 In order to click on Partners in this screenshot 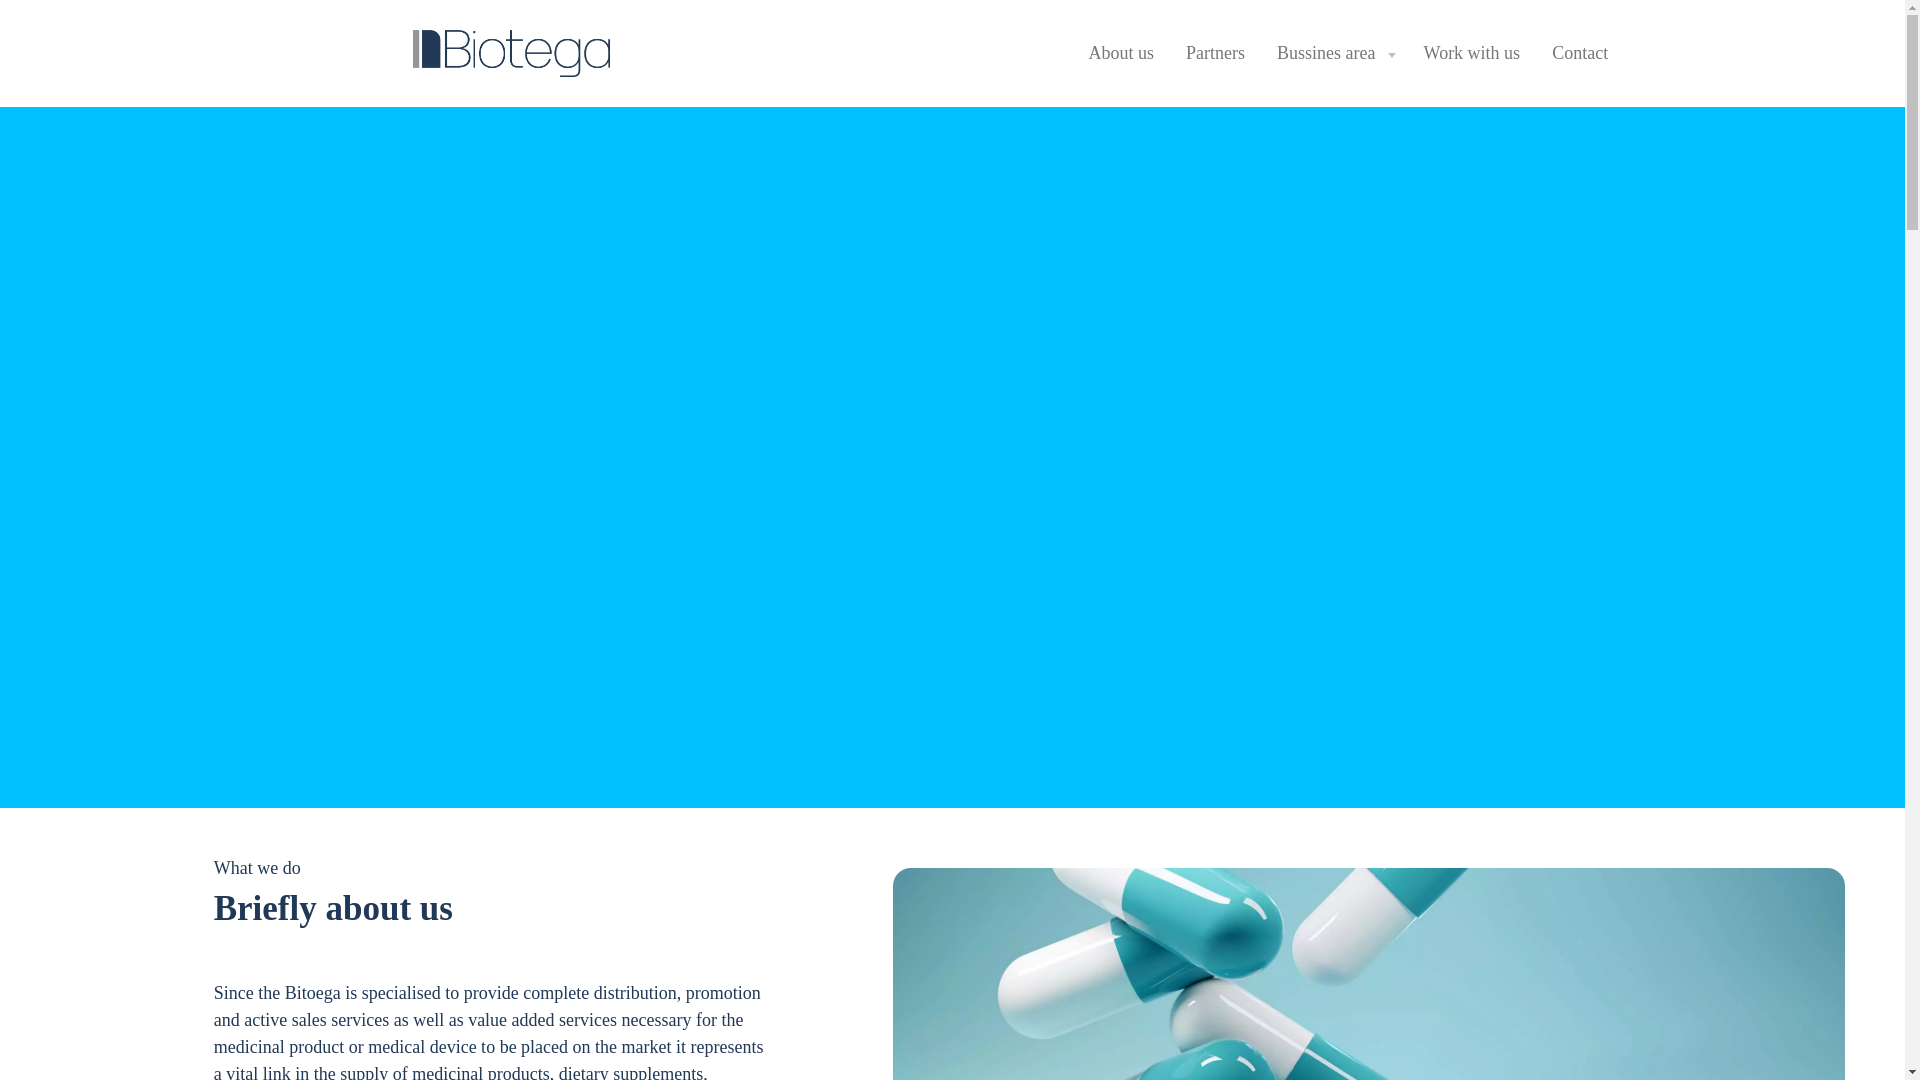, I will do `click(1215, 53)`.